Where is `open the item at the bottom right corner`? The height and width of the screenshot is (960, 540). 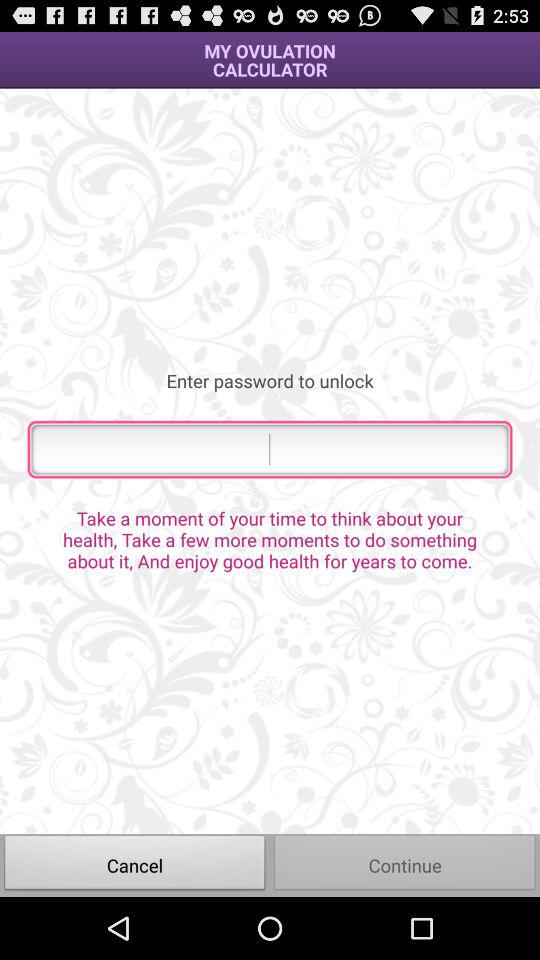
open the item at the bottom right corner is located at coordinates (405, 864).